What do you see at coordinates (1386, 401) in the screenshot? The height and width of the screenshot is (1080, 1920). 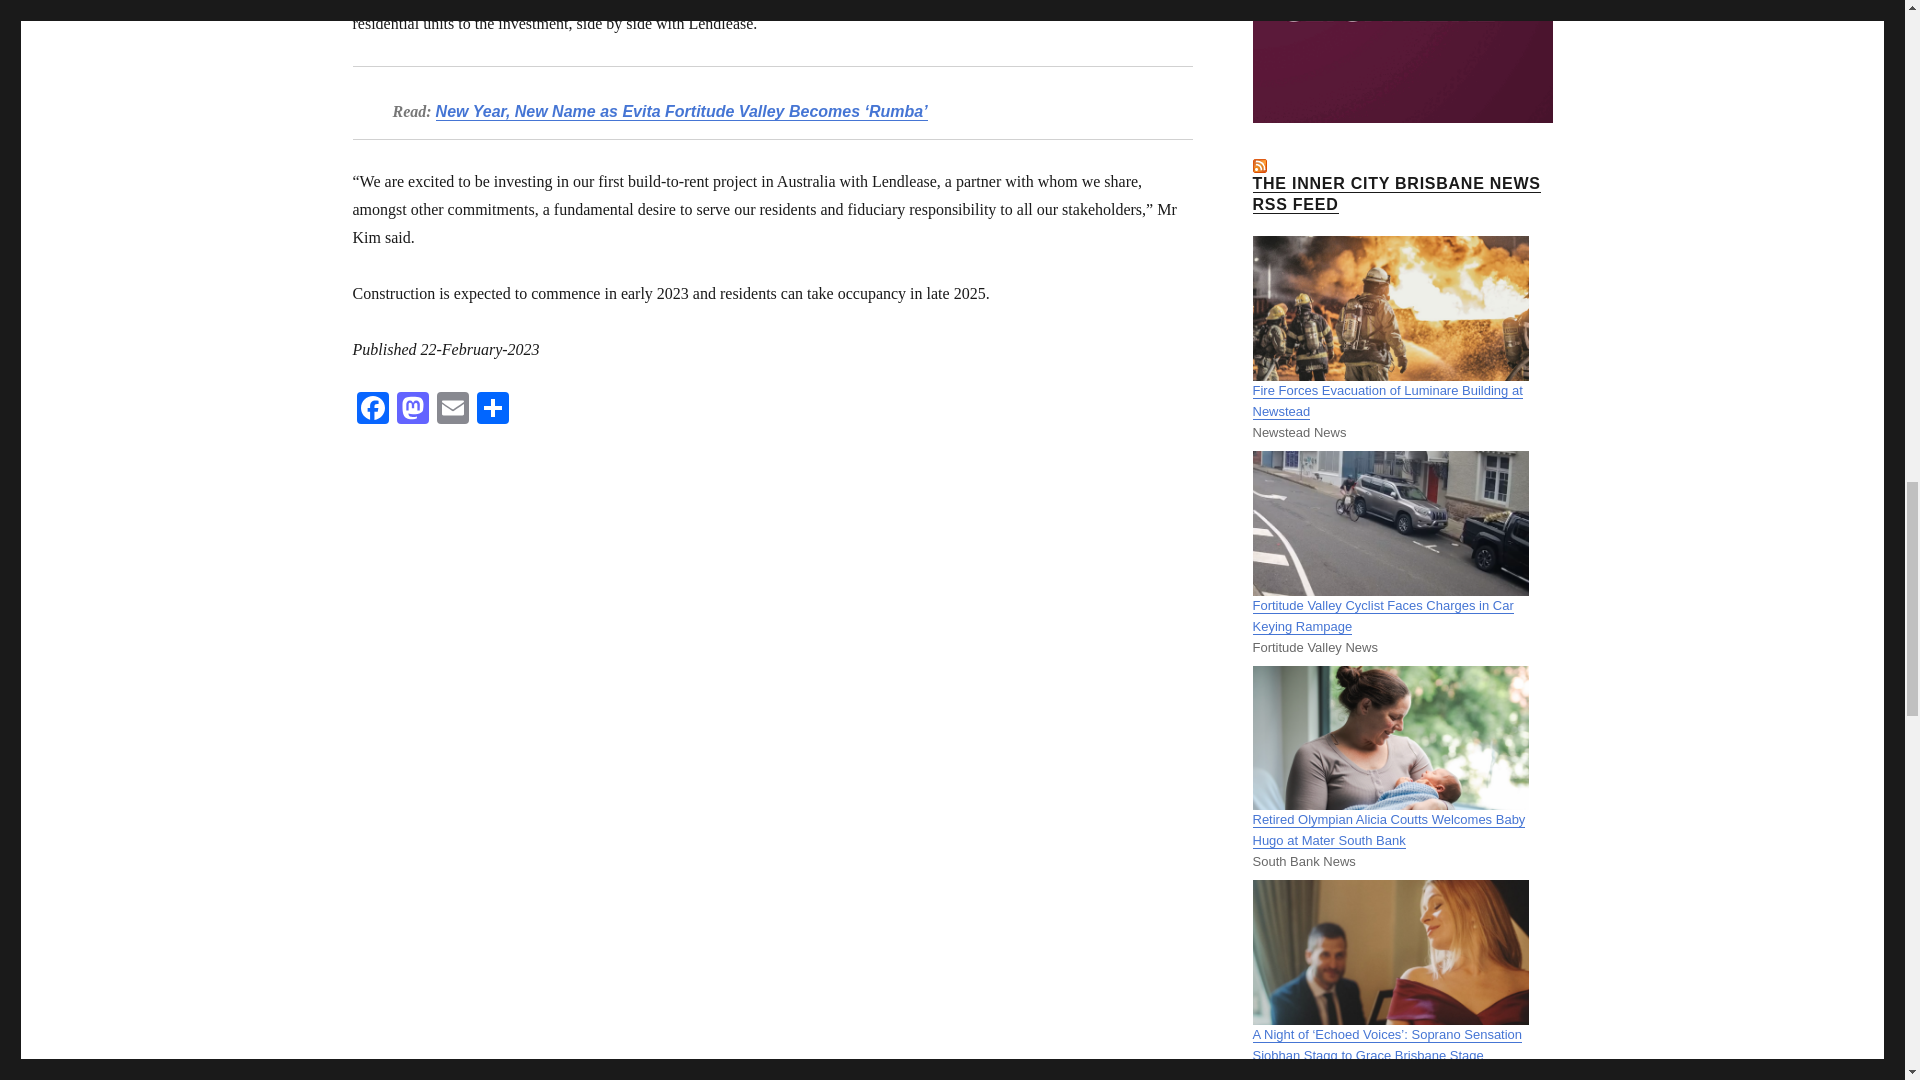 I see `Fire Forces Evacuation of Luminare Building at Newstead` at bounding box center [1386, 401].